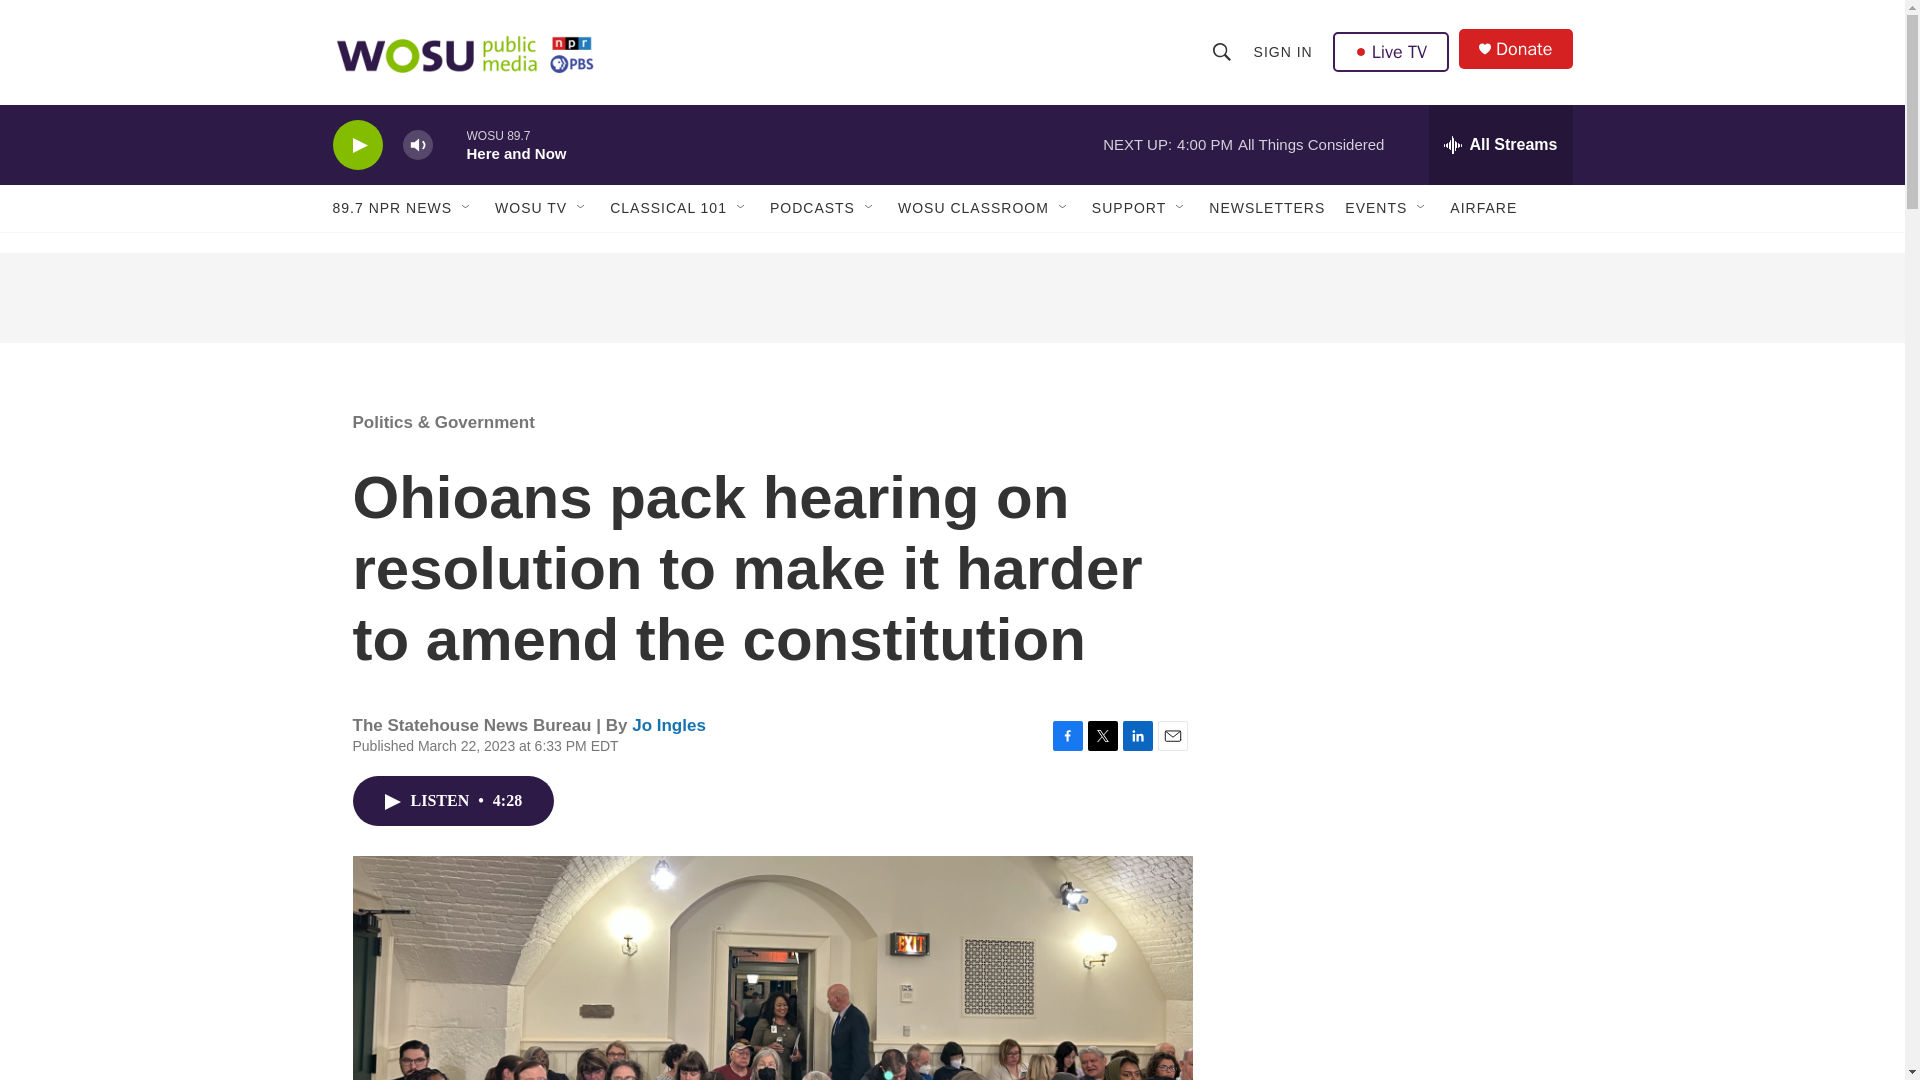  Describe the element at coordinates (951, 298) in the screenshot. I see `3rd party ad content` at that location.